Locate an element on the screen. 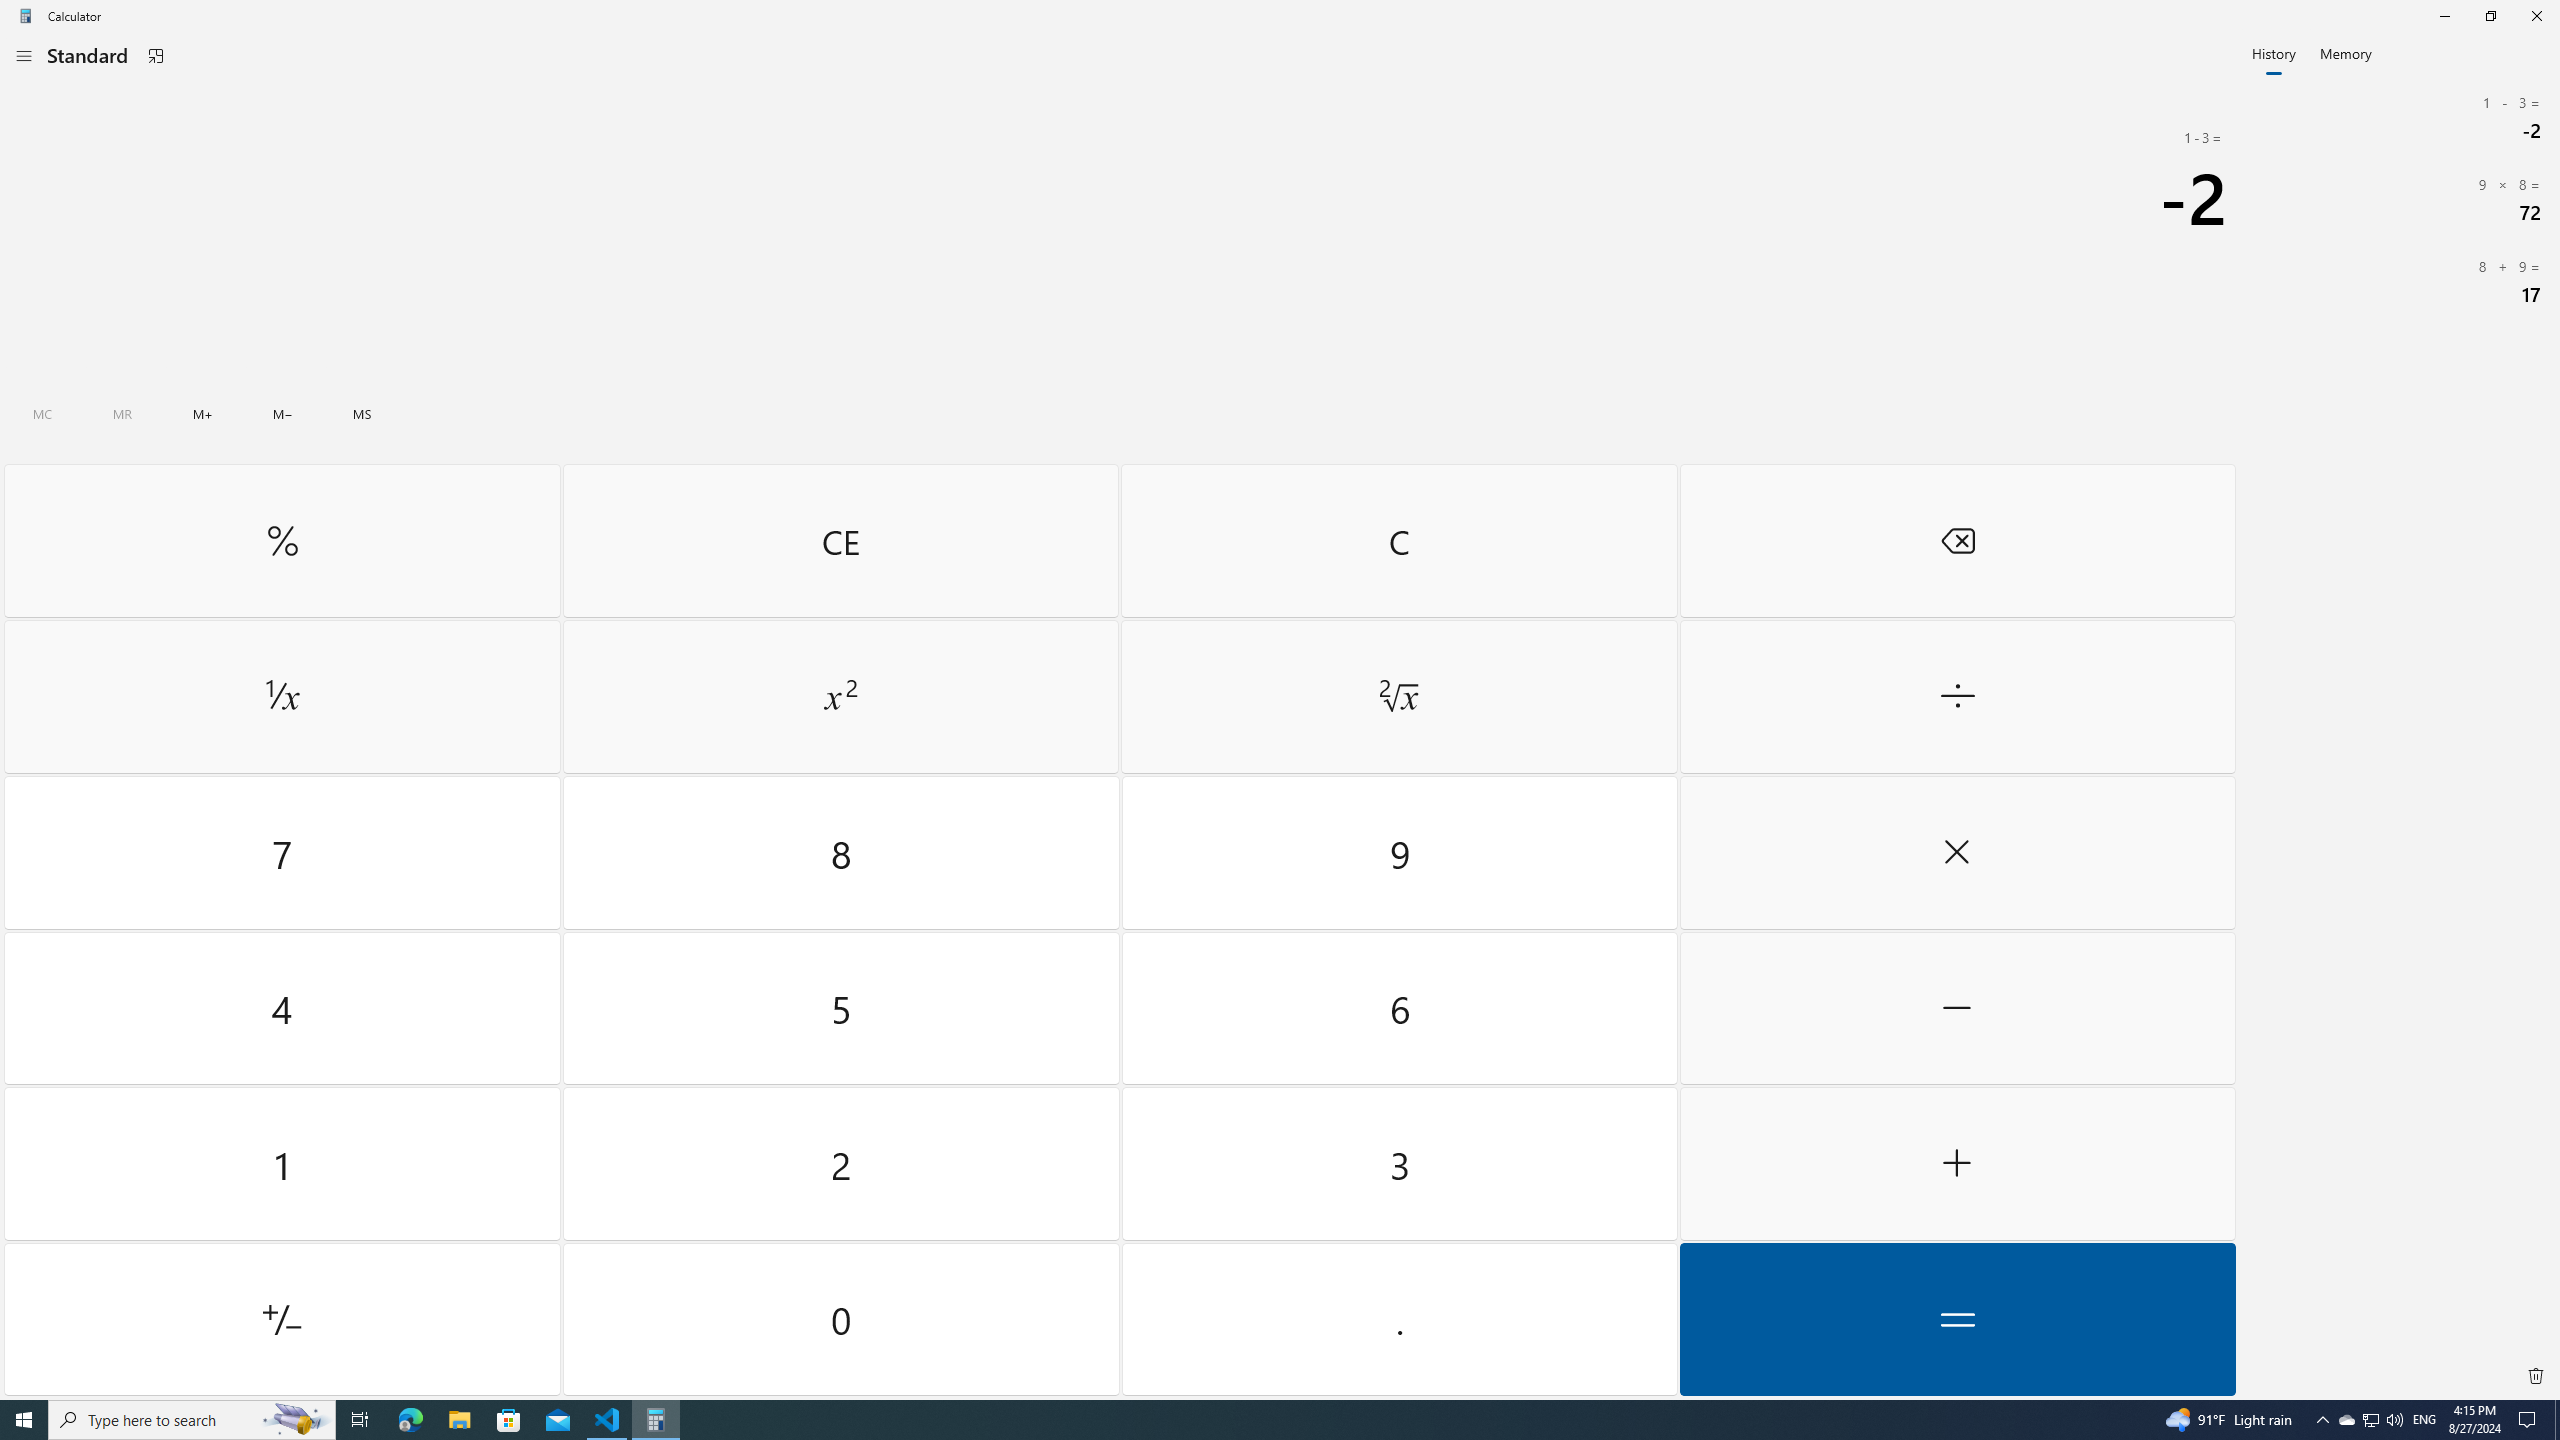 The height and width of the screenshot is (1440, 2560). Decimal separator is located at coordinates (1398, 1318).